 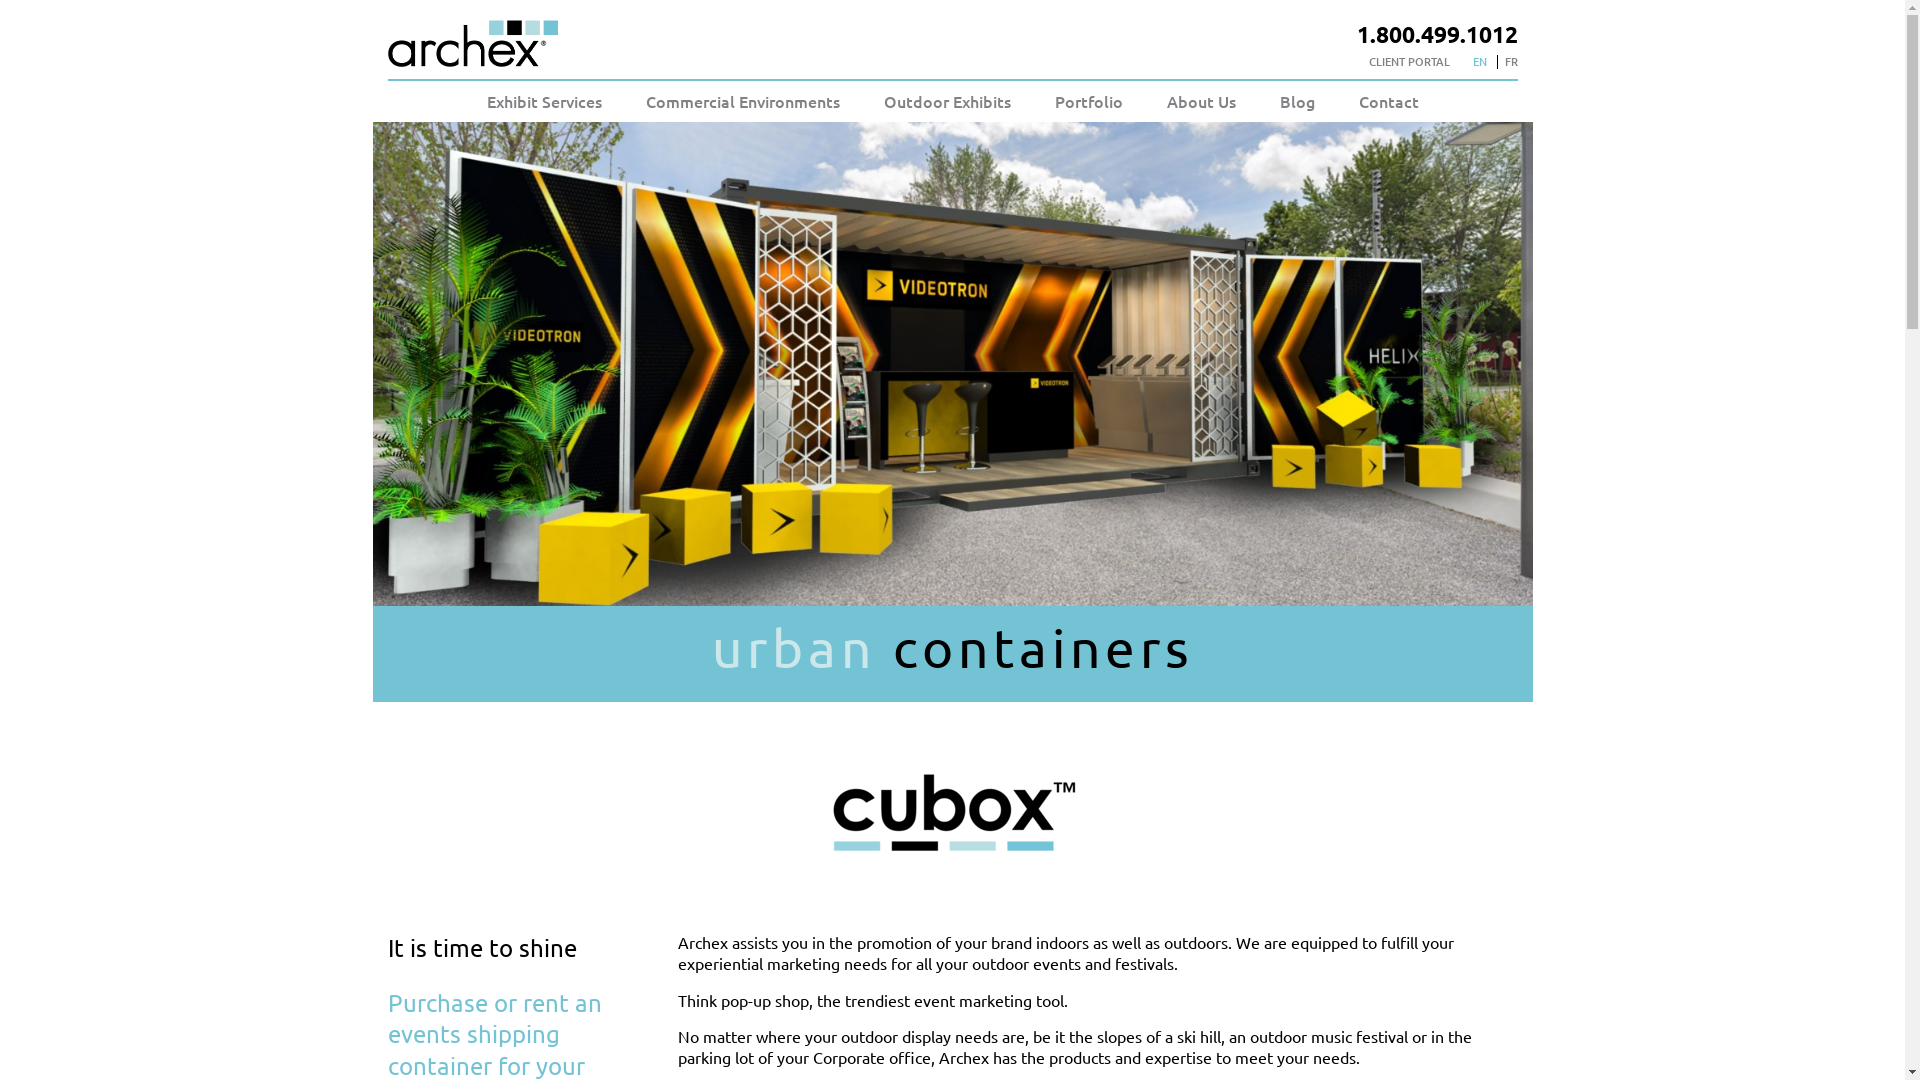 What do you see at coordinates (1388, 102) in the screenshot?
I see `Contact` at bounding box center [1388, 102].